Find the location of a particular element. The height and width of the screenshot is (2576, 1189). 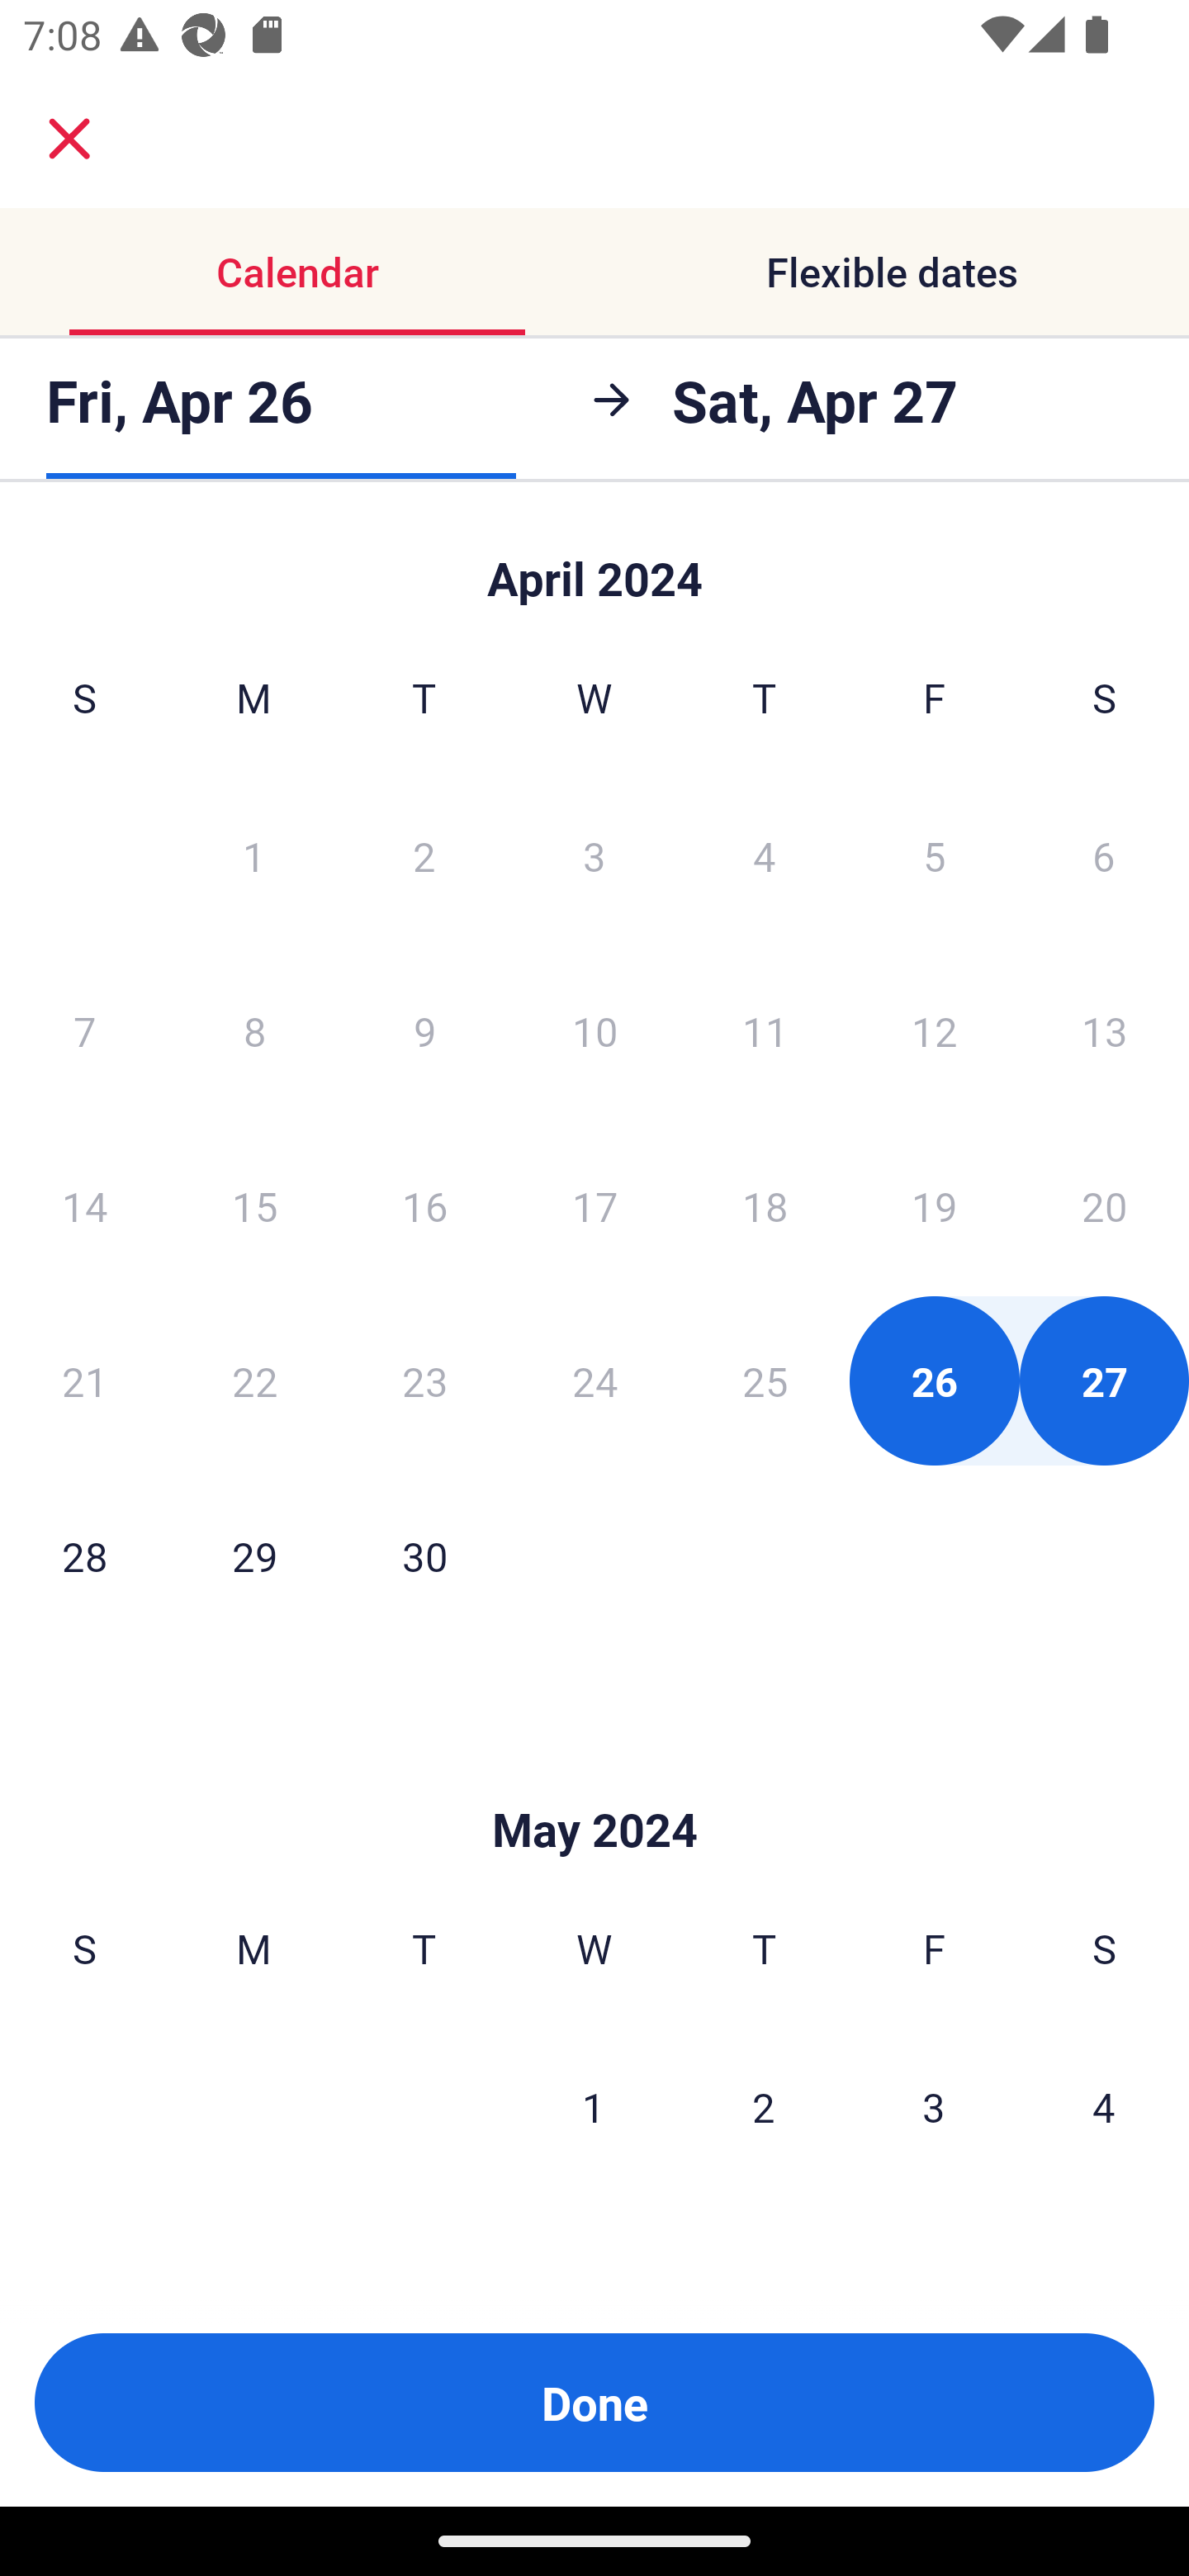

4 Saturday, May 4, 2024 is located at coordinates (1104, 2107).